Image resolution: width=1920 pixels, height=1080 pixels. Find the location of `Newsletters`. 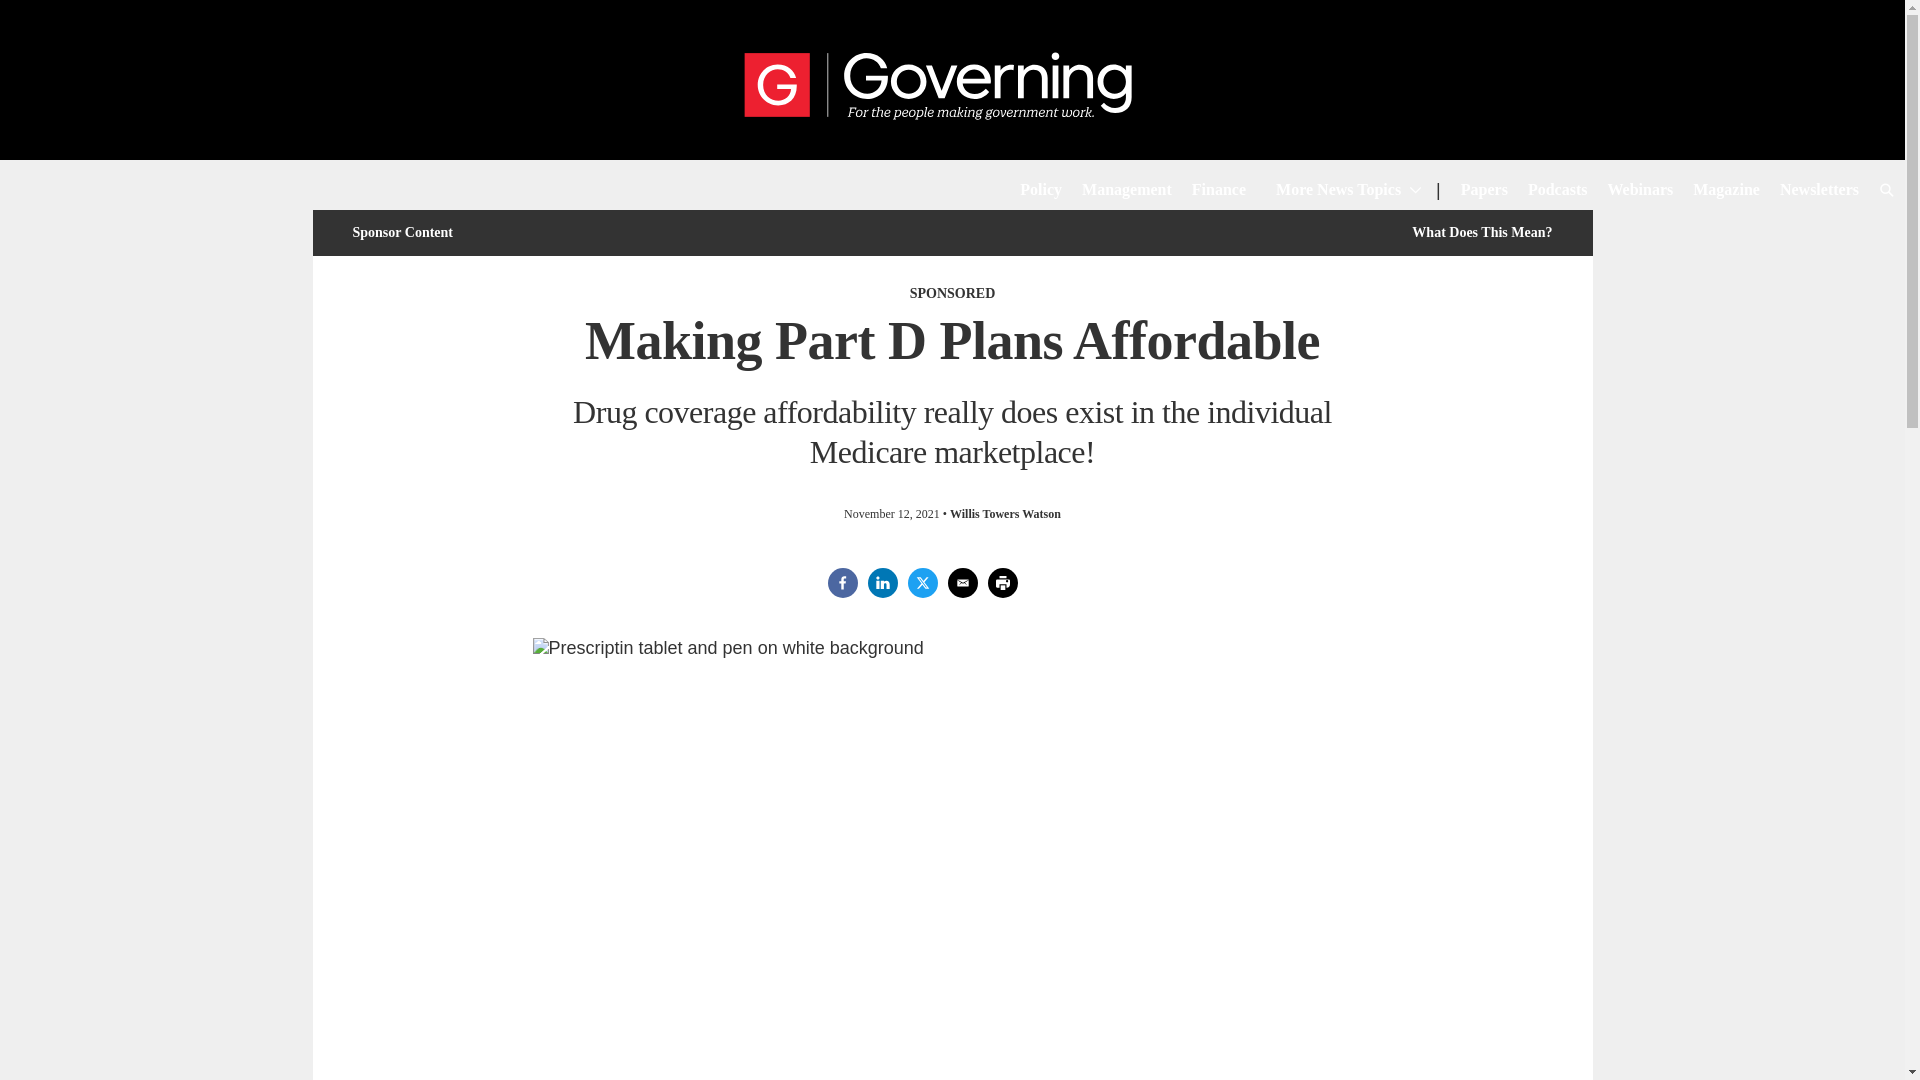

Newsletters is located at coordinates (1819, 192).